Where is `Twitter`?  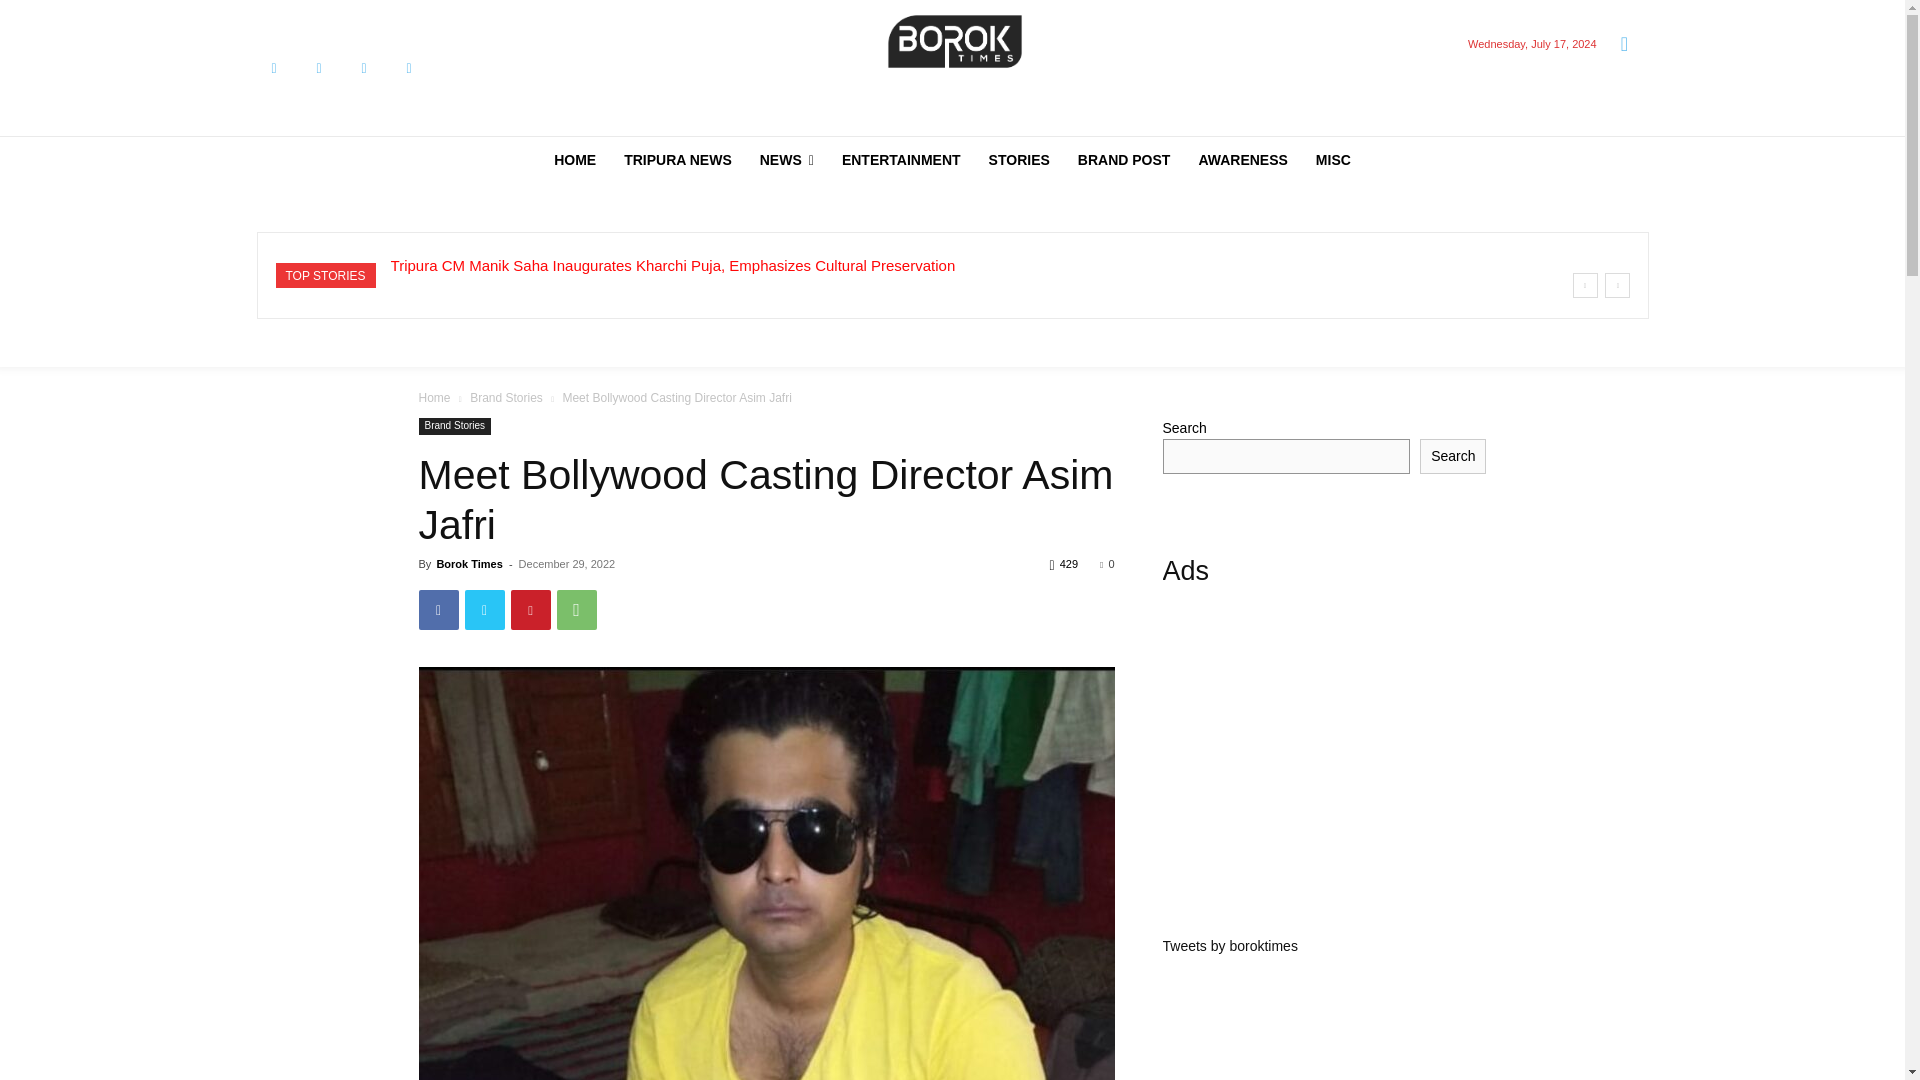 Twitter is located at coordinates (362, 68).